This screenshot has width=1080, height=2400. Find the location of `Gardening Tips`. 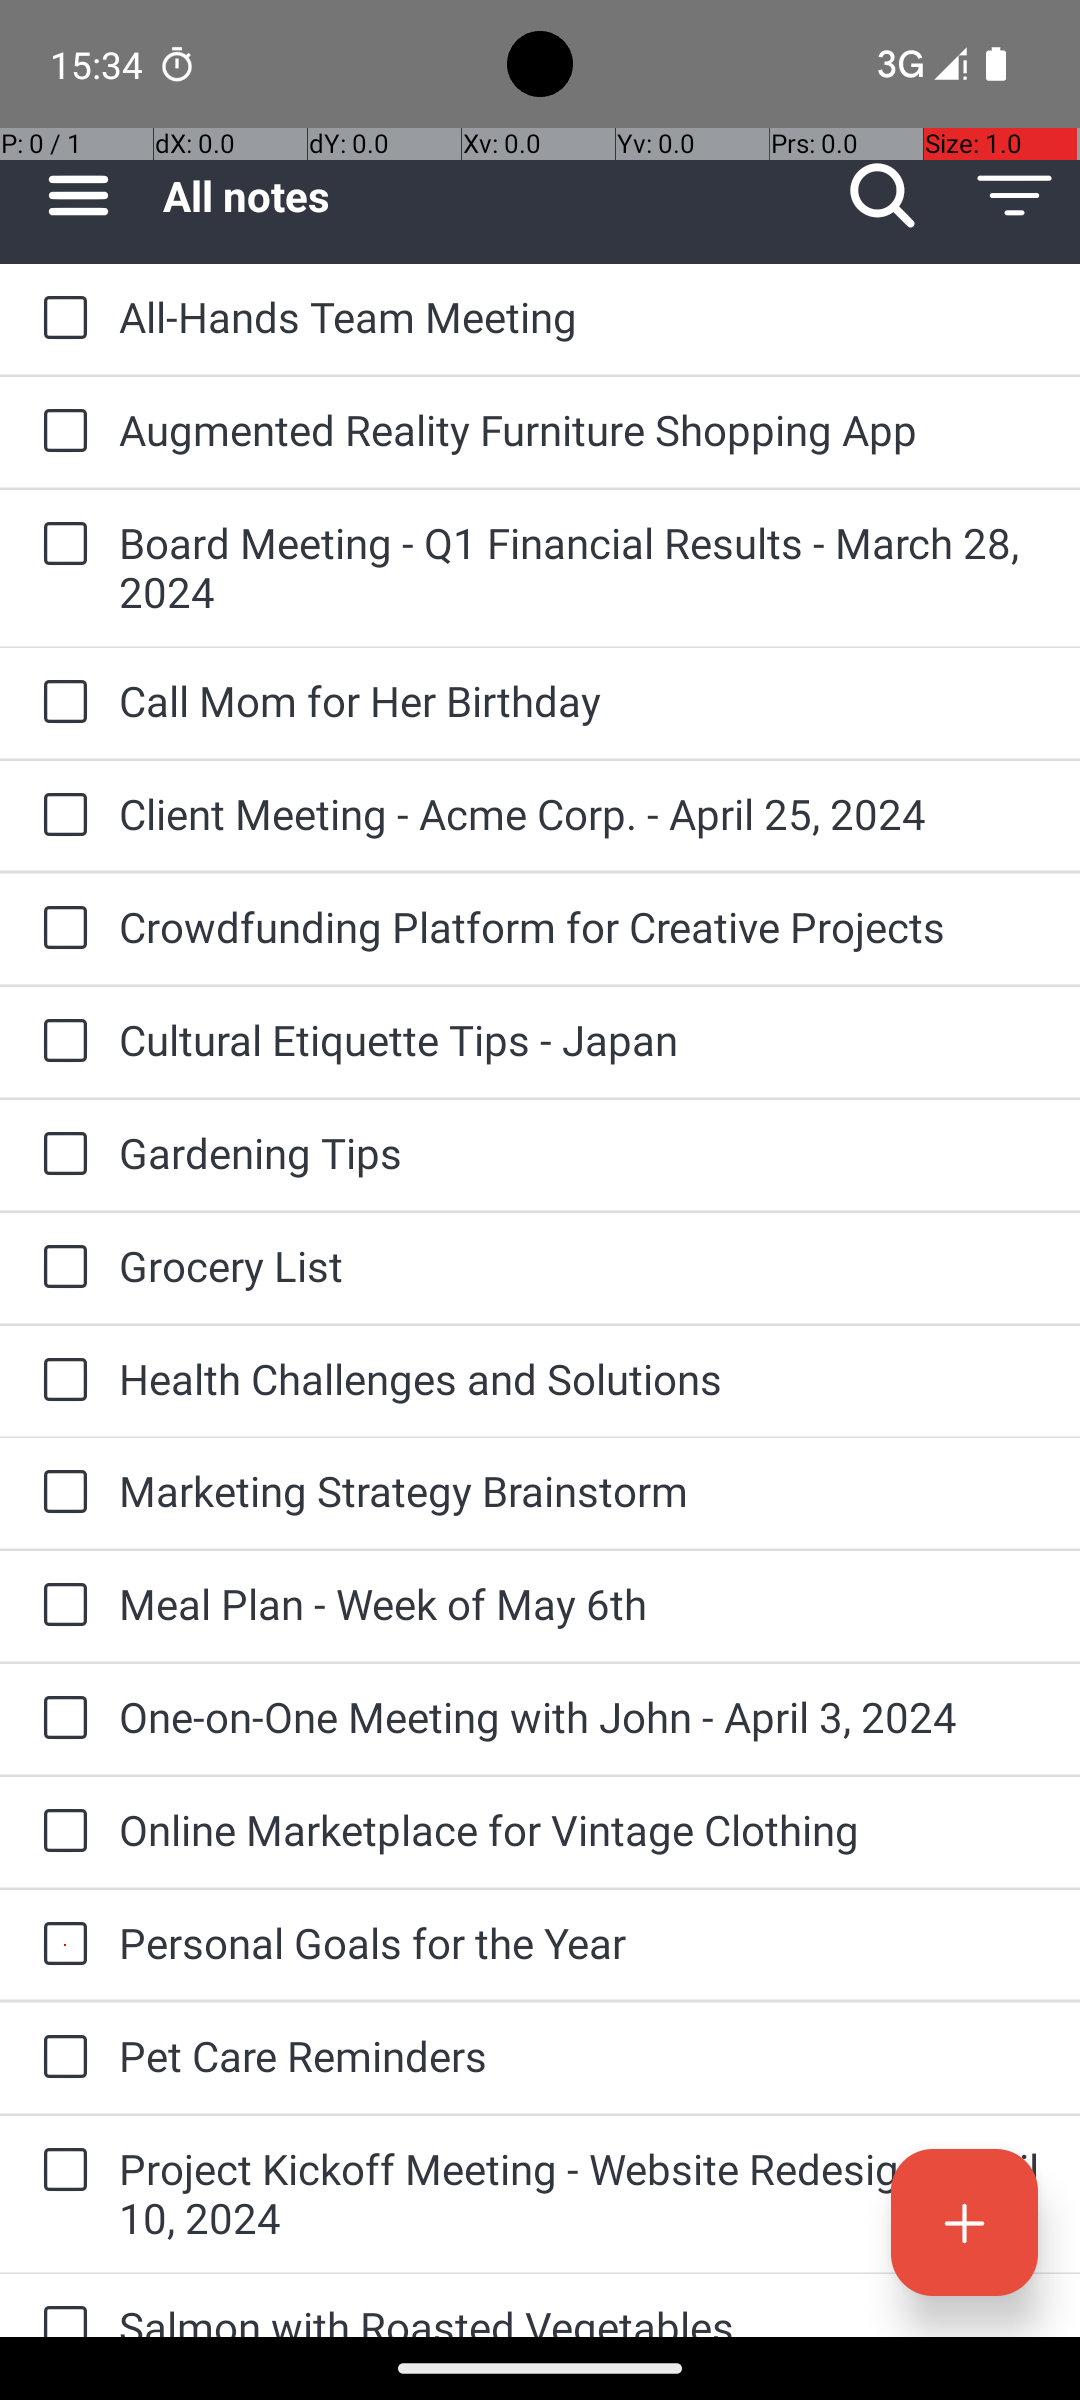

Gardening Tips is located at coordinates (580, 1152).